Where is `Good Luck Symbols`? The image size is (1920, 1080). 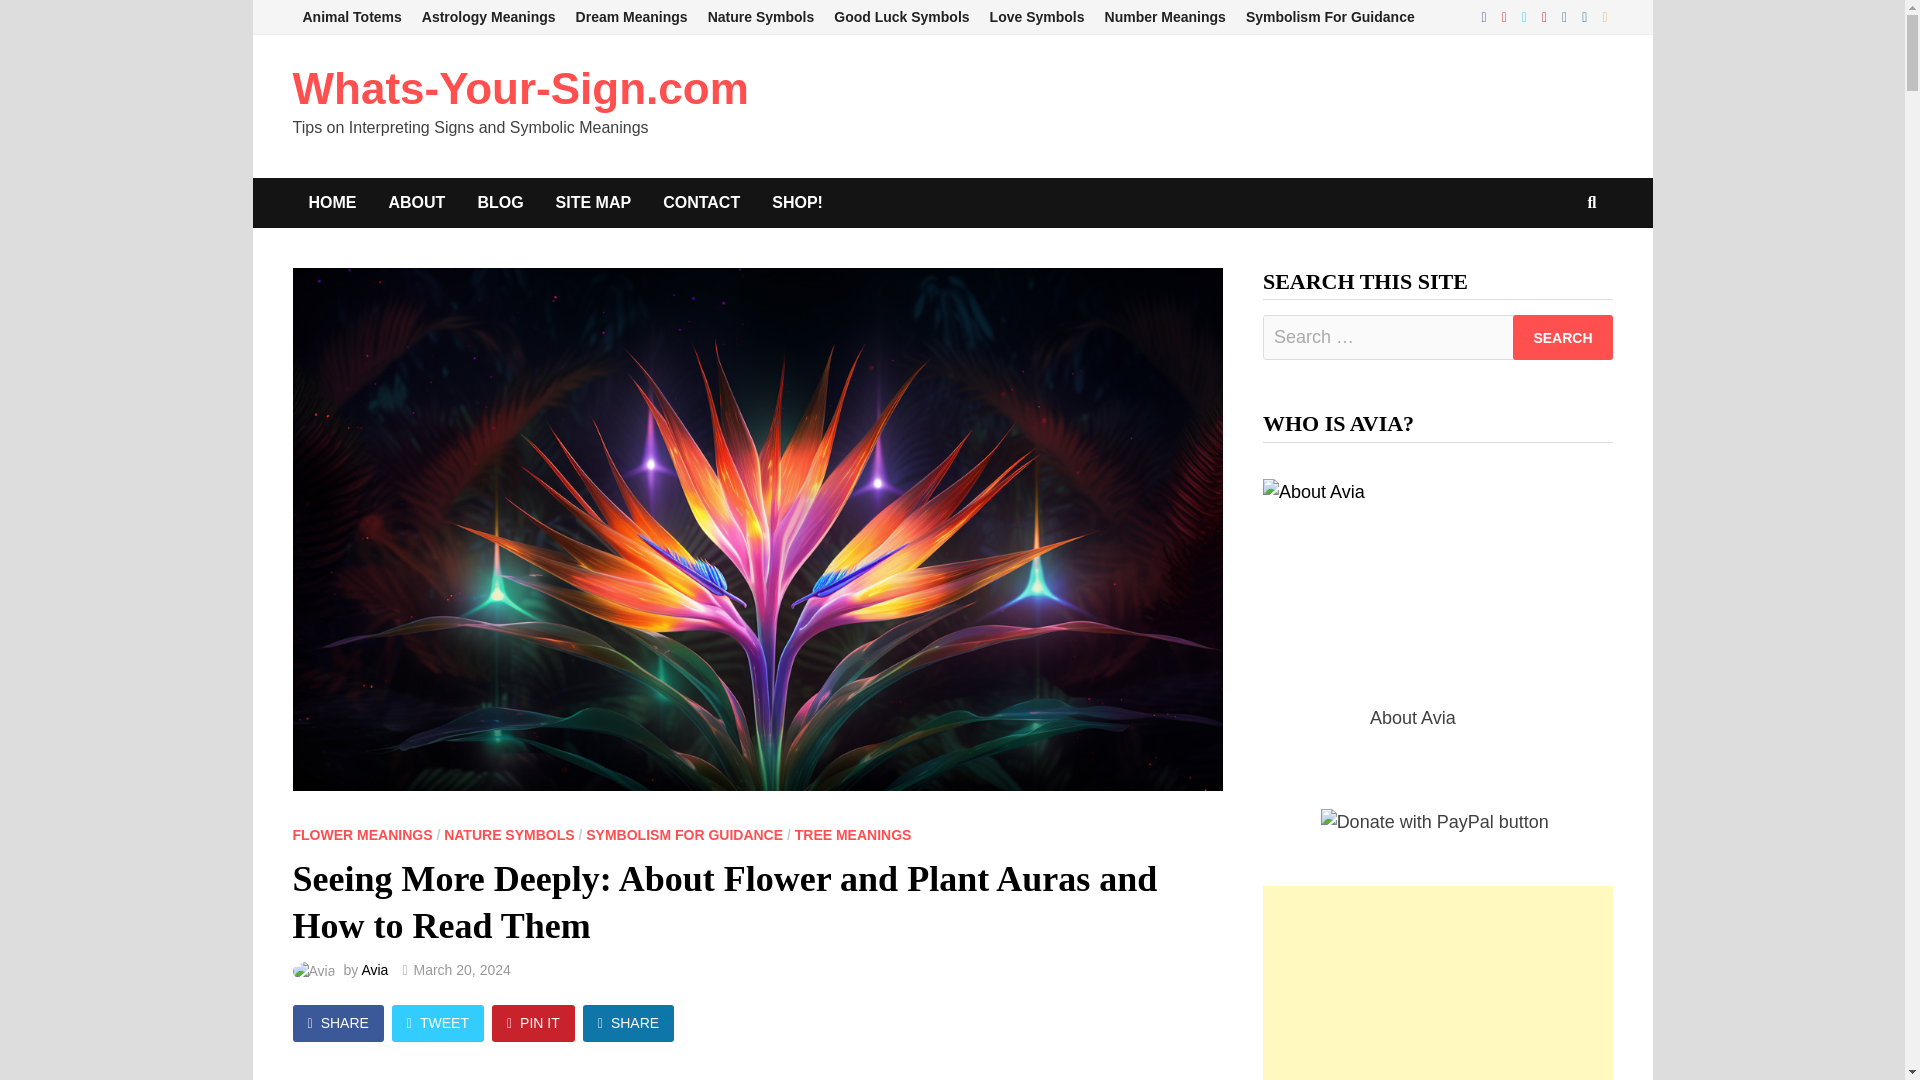 Good Luck Symbols is located at coordinates (901, 17).